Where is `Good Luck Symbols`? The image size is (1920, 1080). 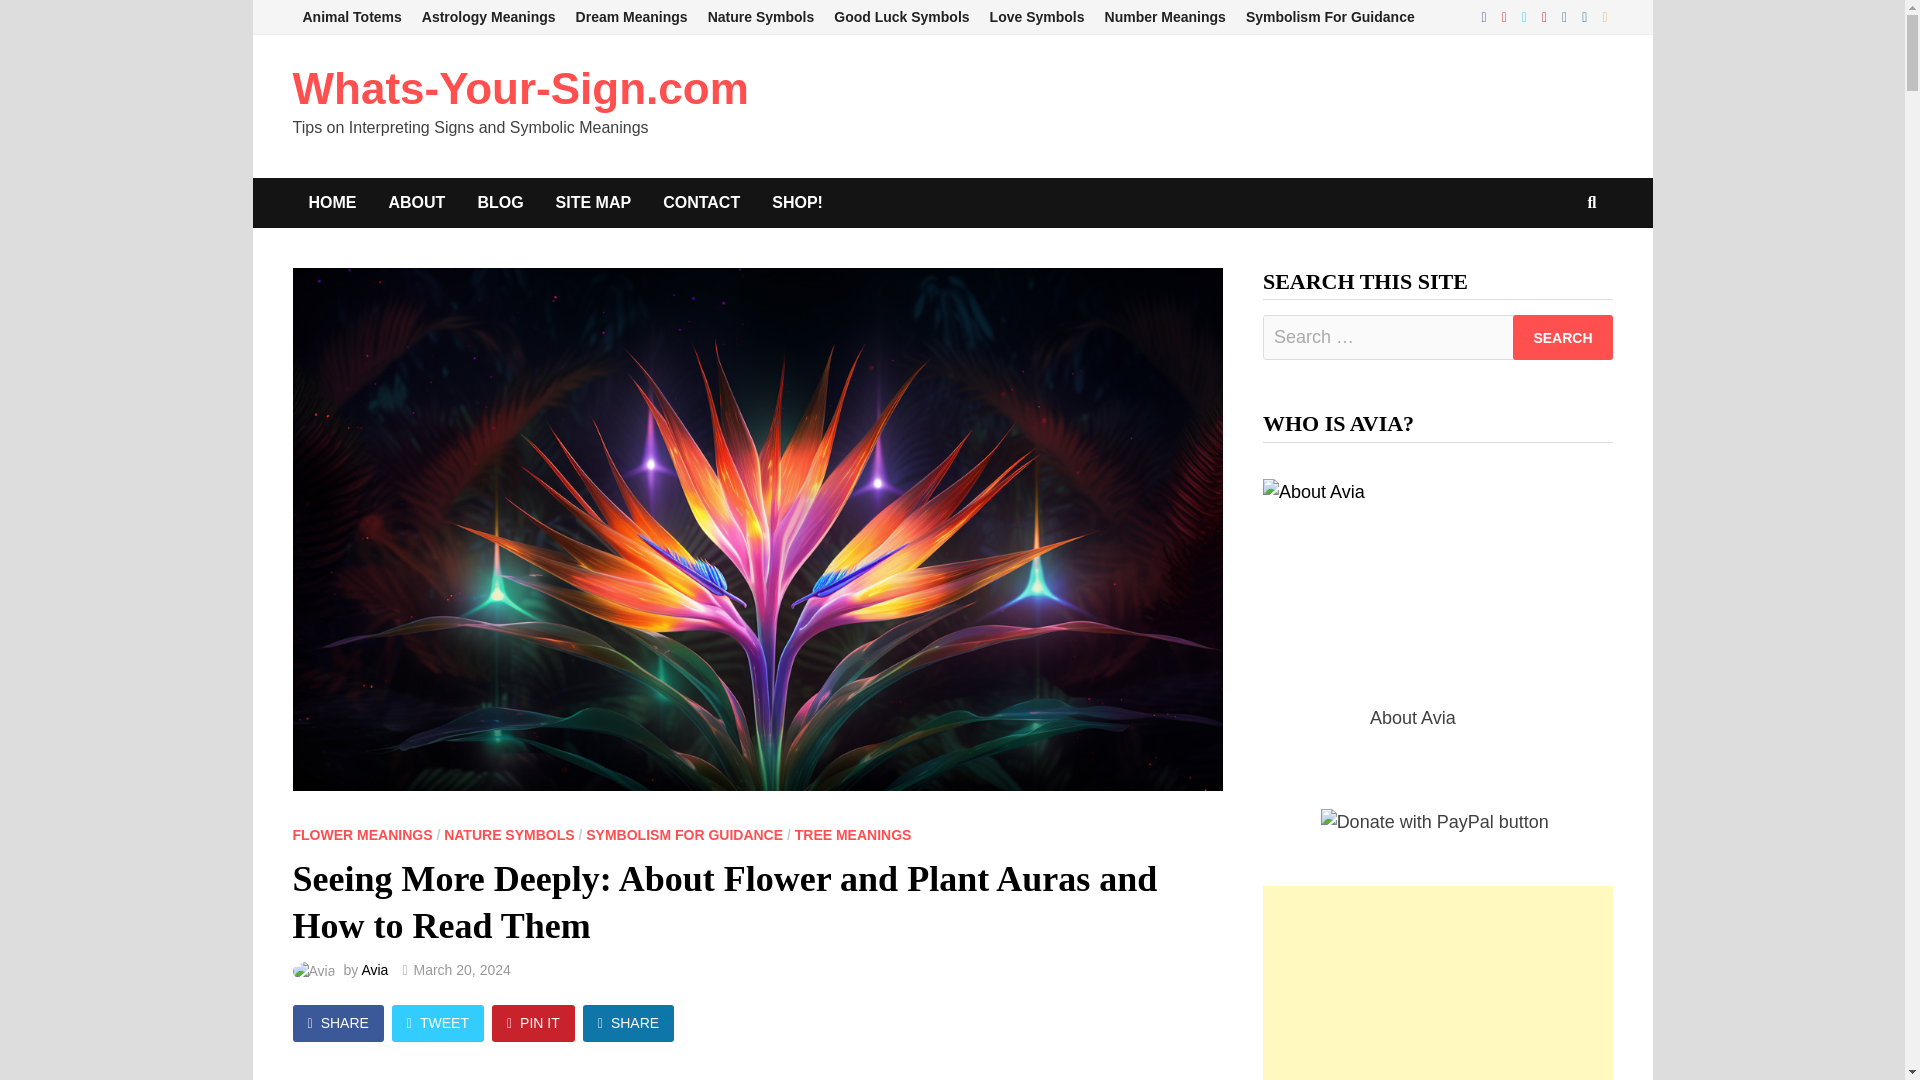 Good Luck Symbols is located at coordinates (901, 17).